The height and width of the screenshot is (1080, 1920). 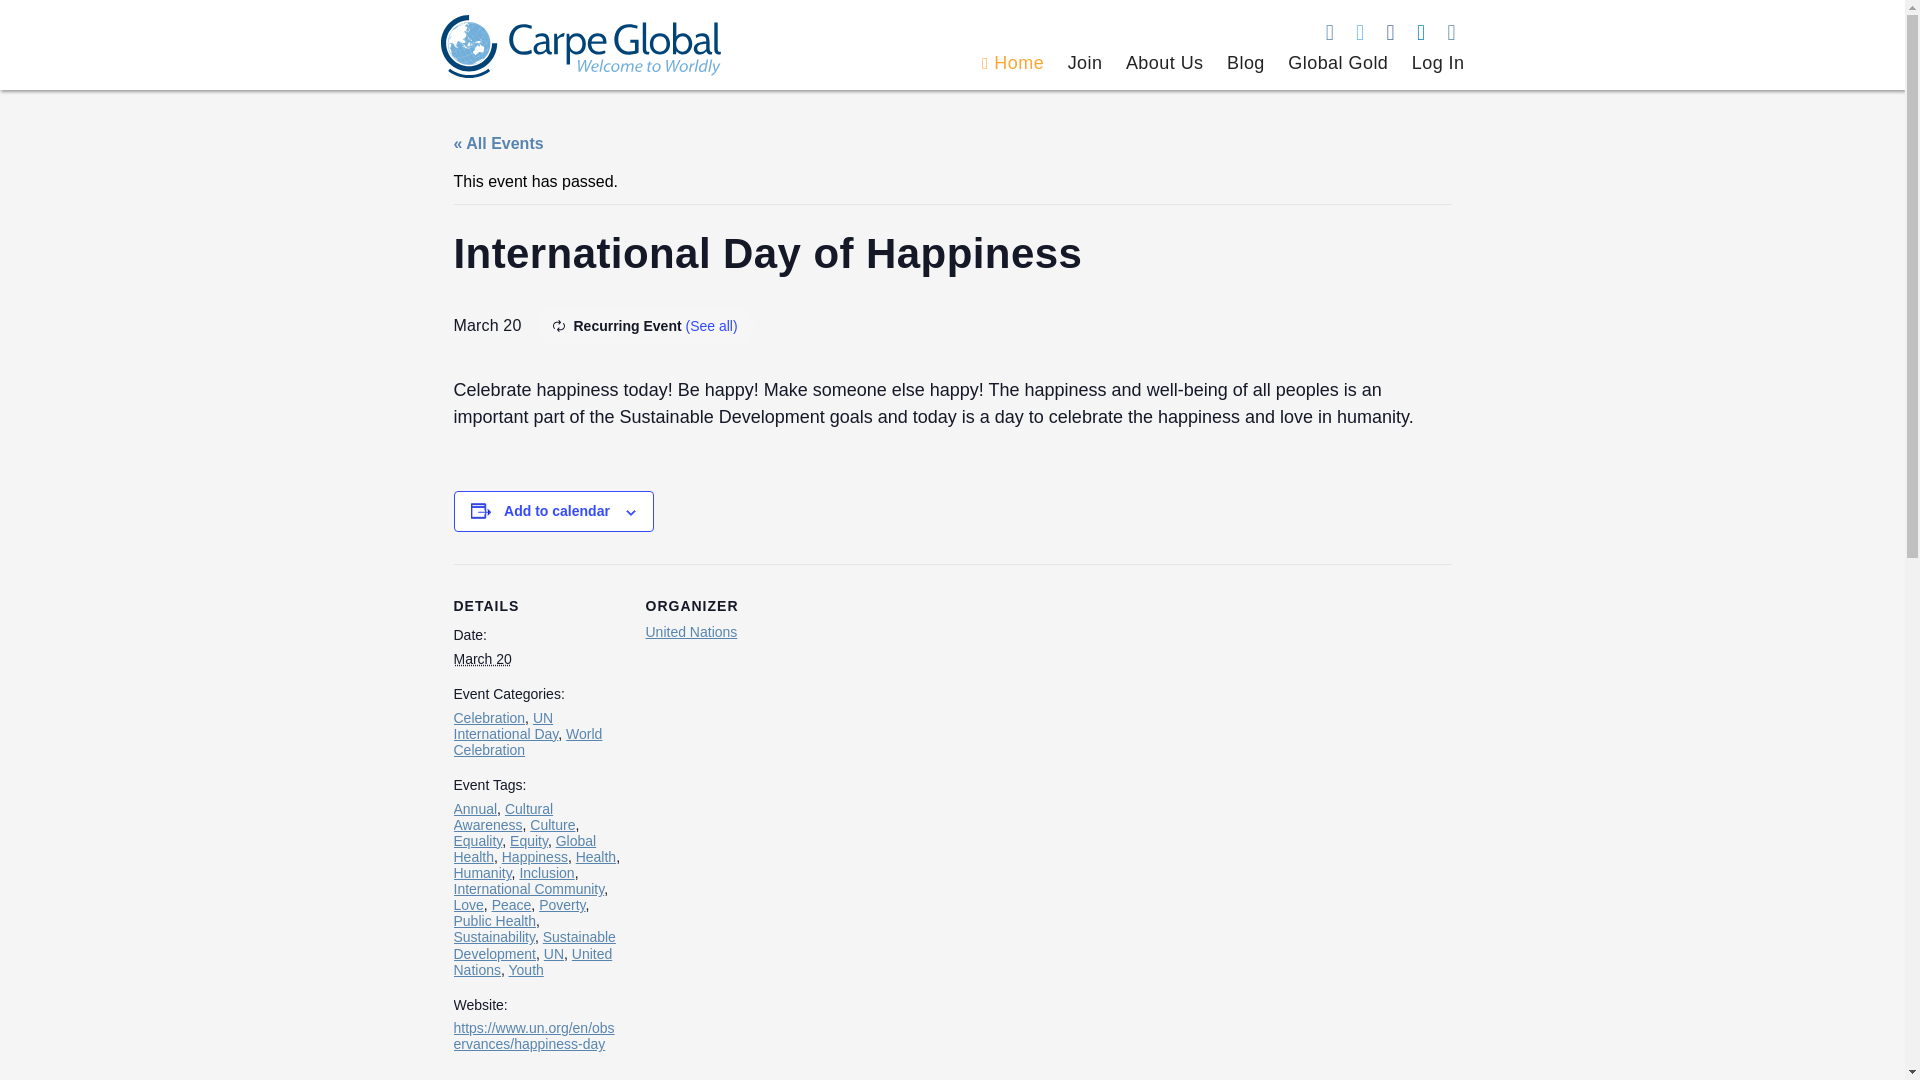 What do you see at coordinates (528, 840) in the screenshot?
I see `Equity` at bounding box center [528, 840].